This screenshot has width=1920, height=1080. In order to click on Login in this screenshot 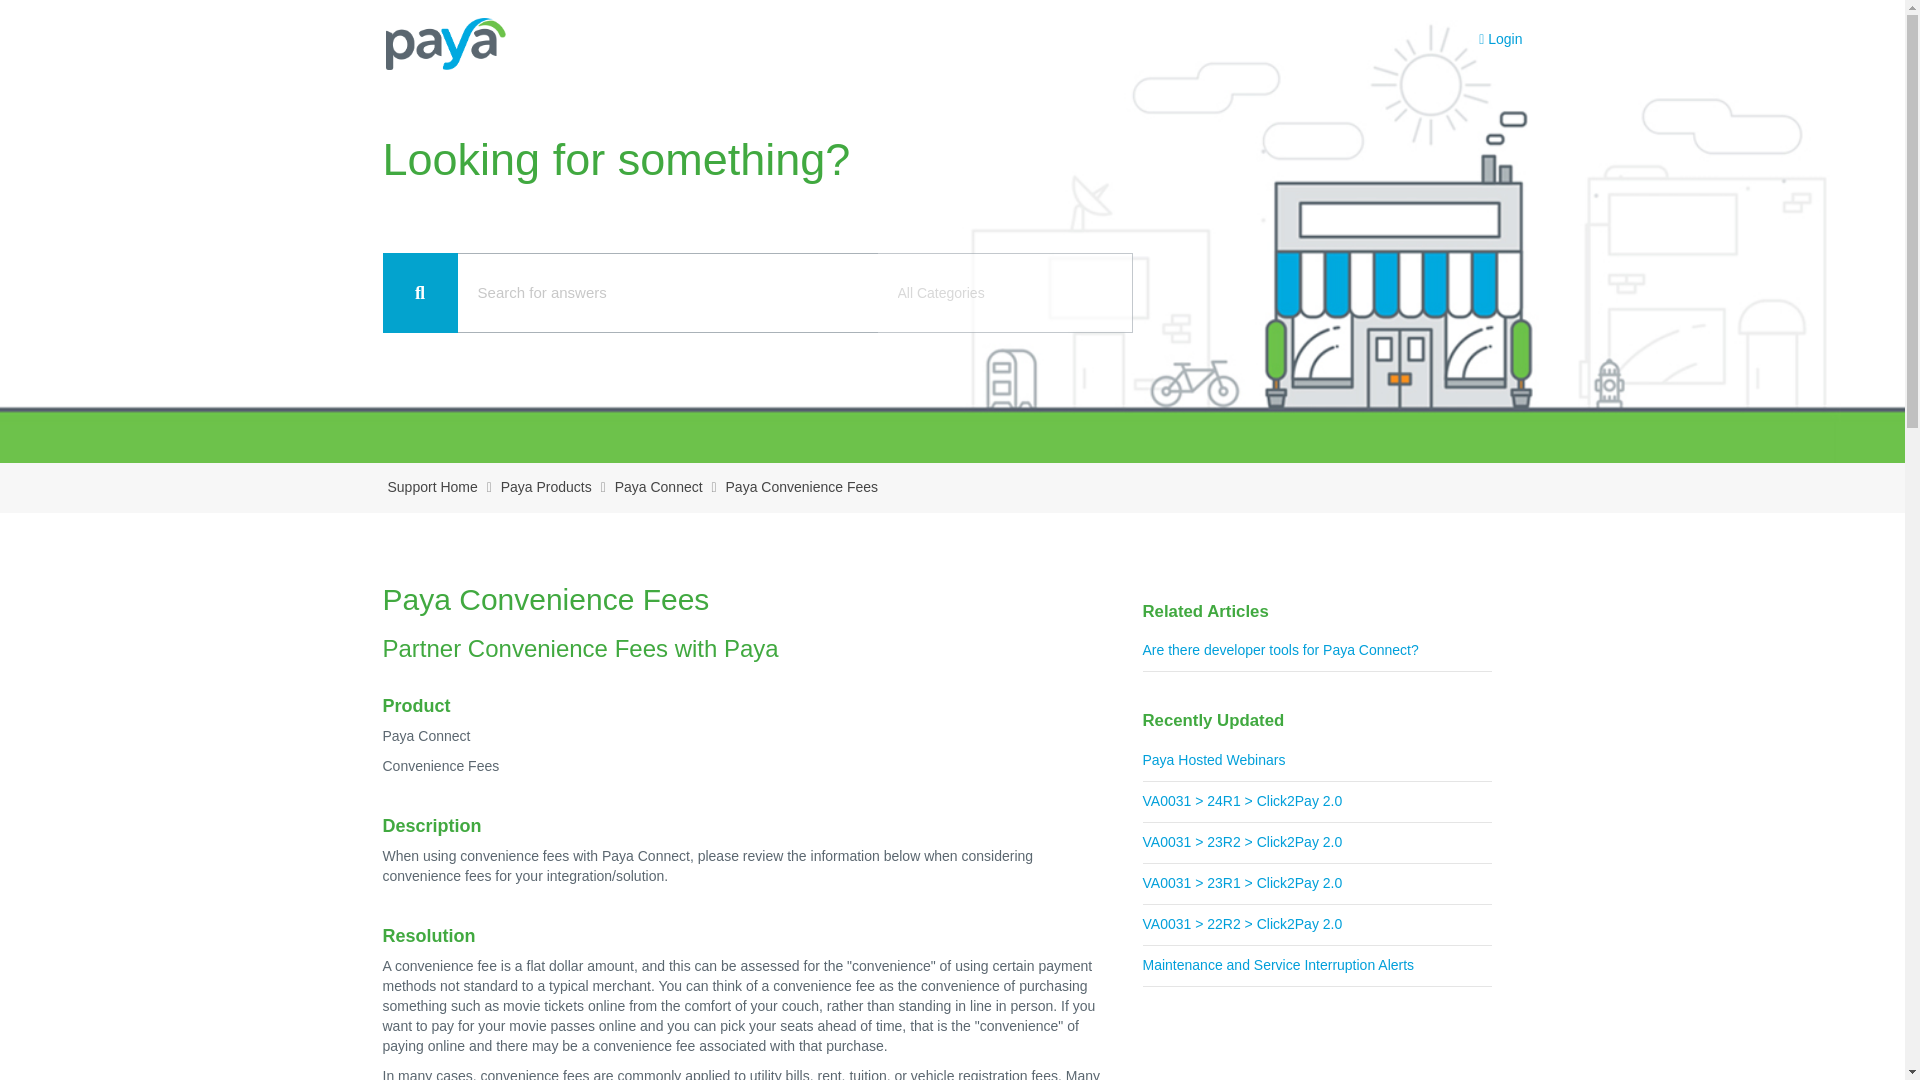, I will do `click(1500, 40)`.